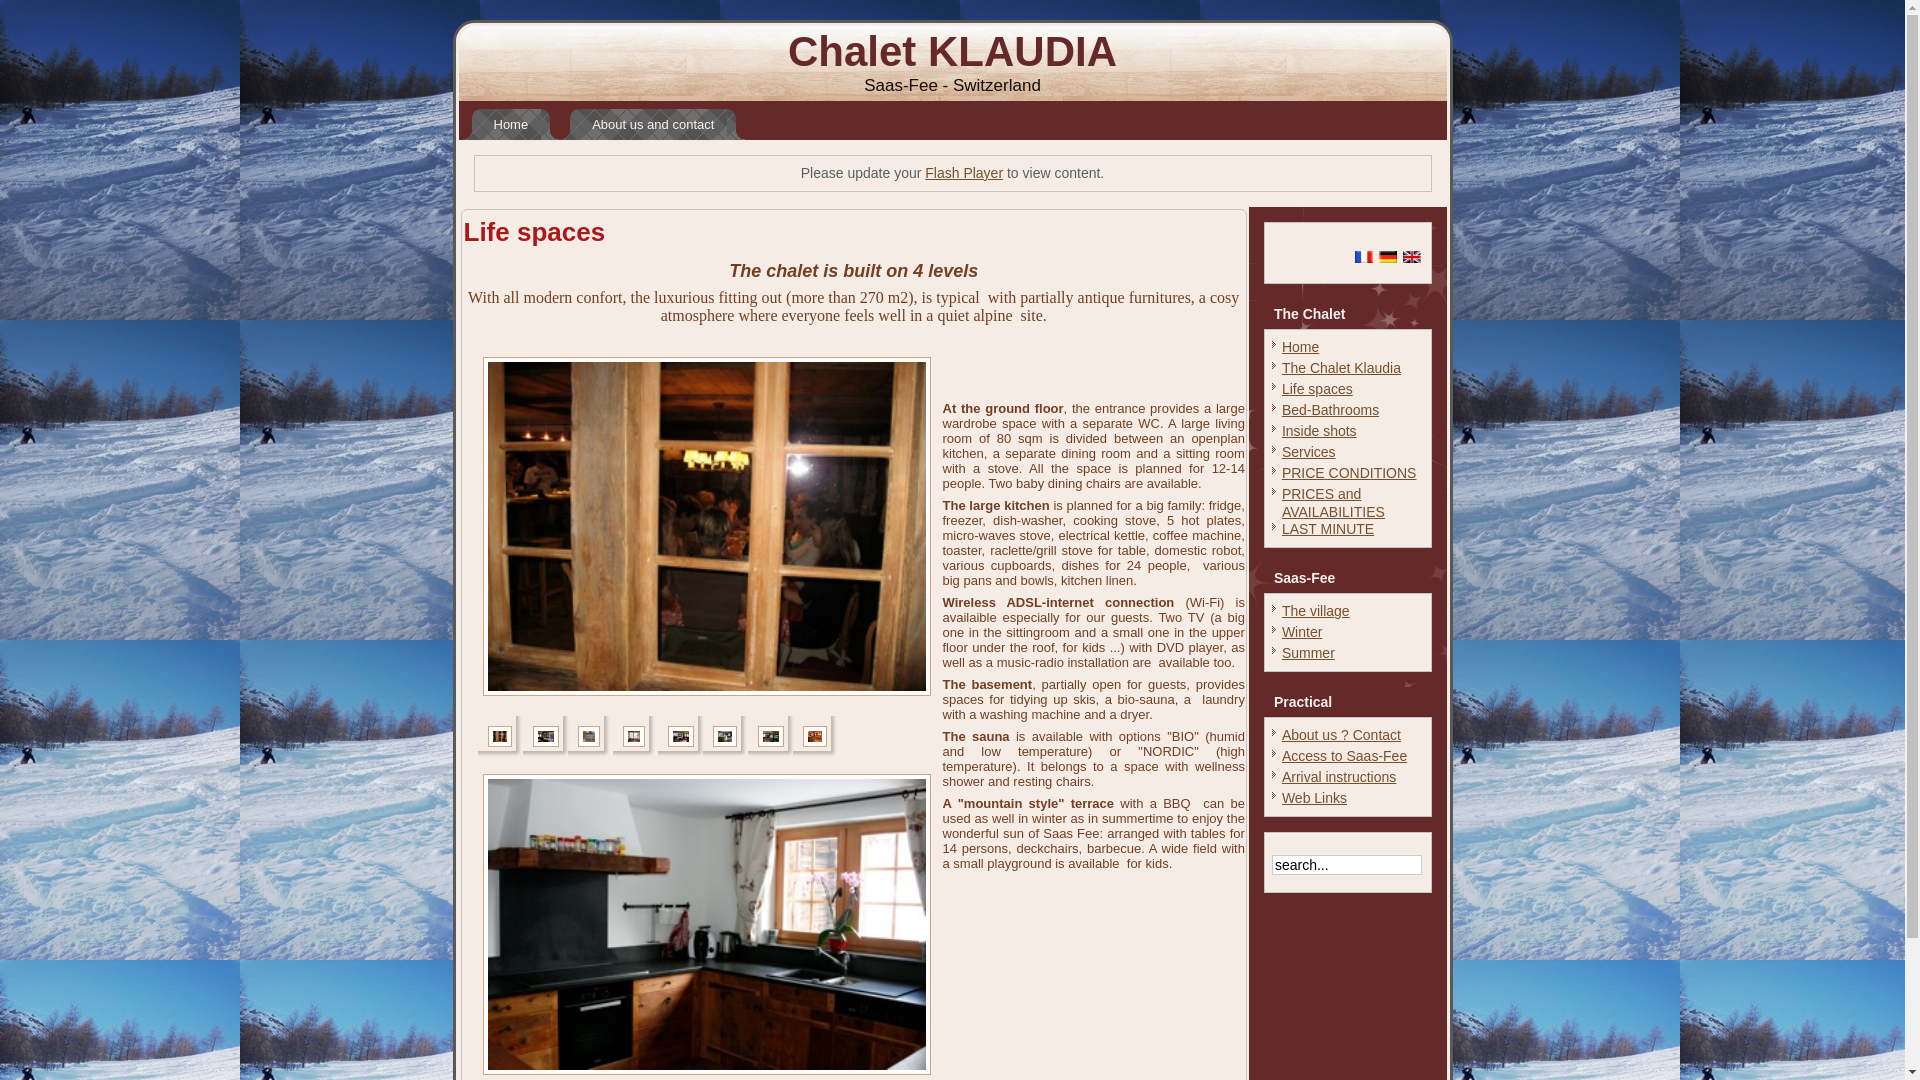 This screenshot has width=1920, height=1080. Describe the element at coordinates (1412, 257) in the screenshot. I see `English (United Kingdom)` at that location.